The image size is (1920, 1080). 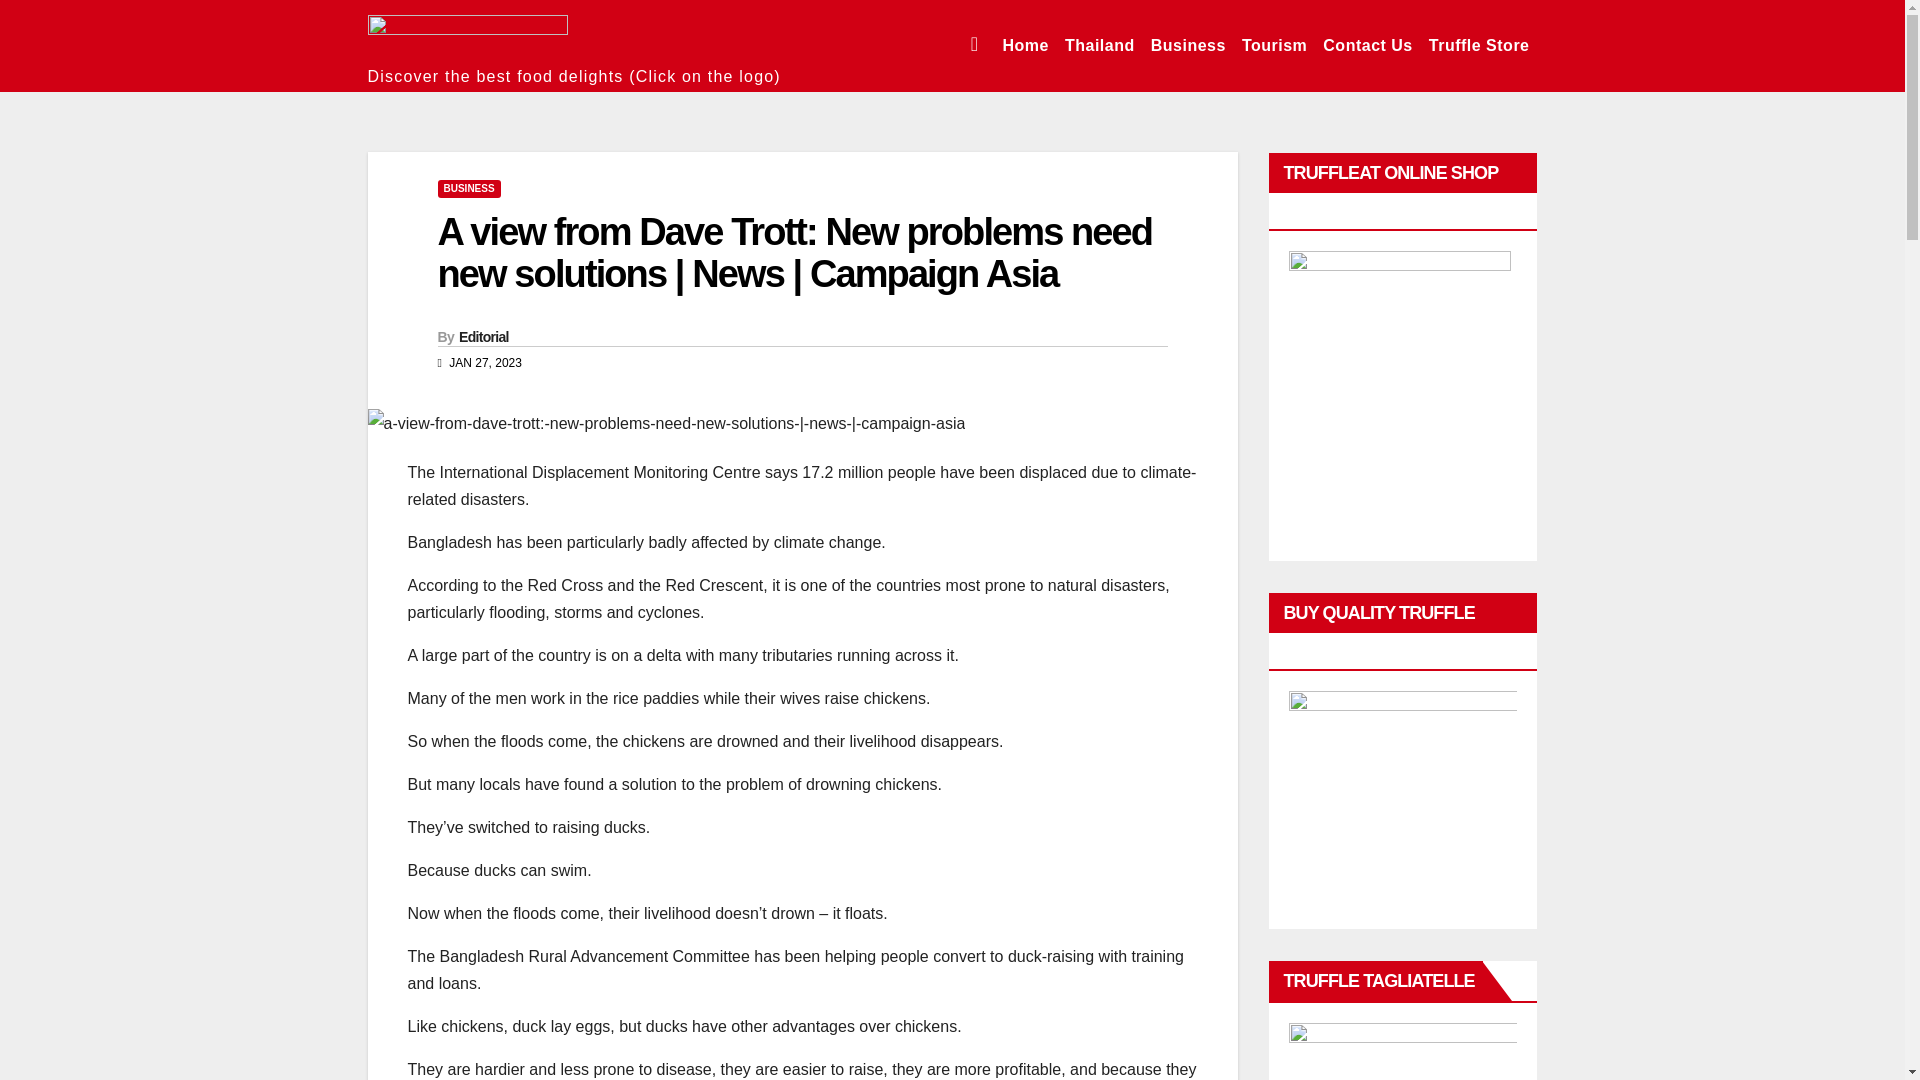 What do you see at coordinates (469, 188) in the screenshot?
I see `BUSINESS` at bounding box center [469, 188].